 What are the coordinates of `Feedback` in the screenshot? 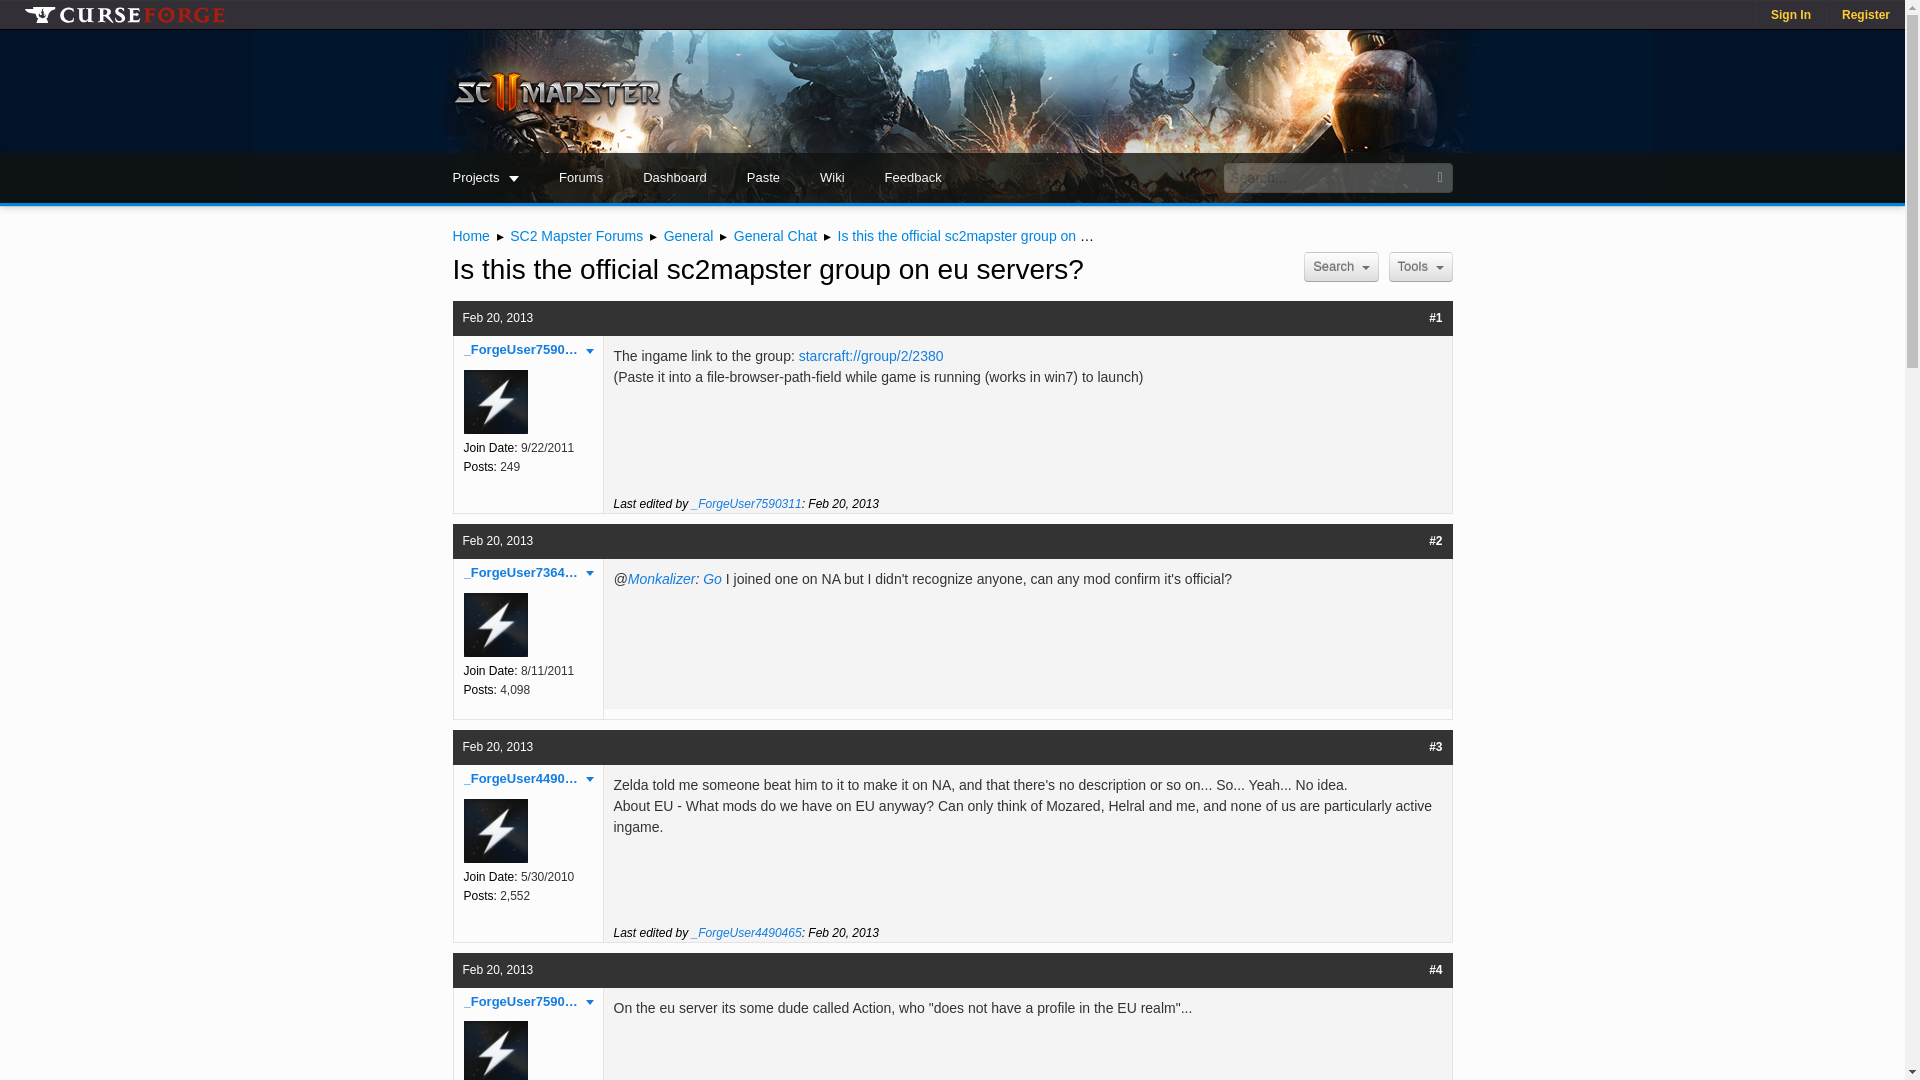 It's located at (913, 178).